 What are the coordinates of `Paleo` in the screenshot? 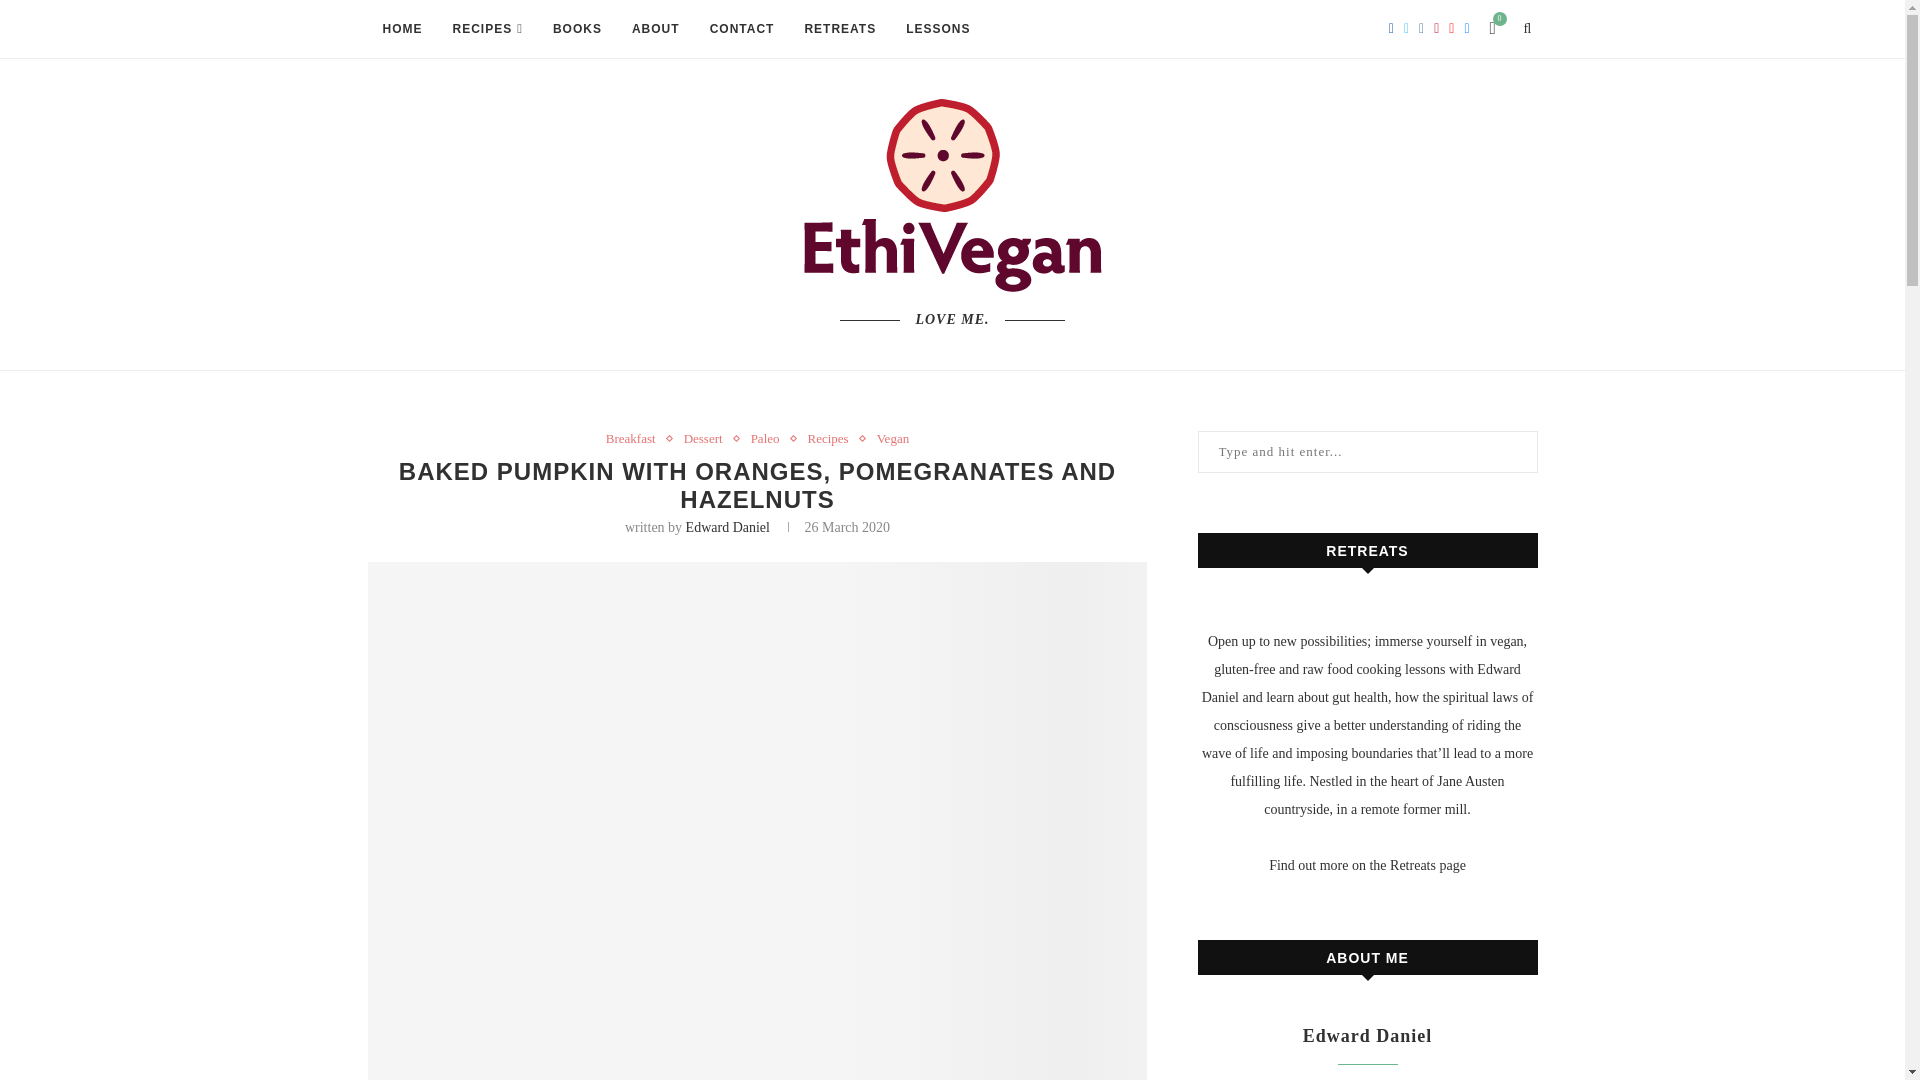 It's located at (770, 438).